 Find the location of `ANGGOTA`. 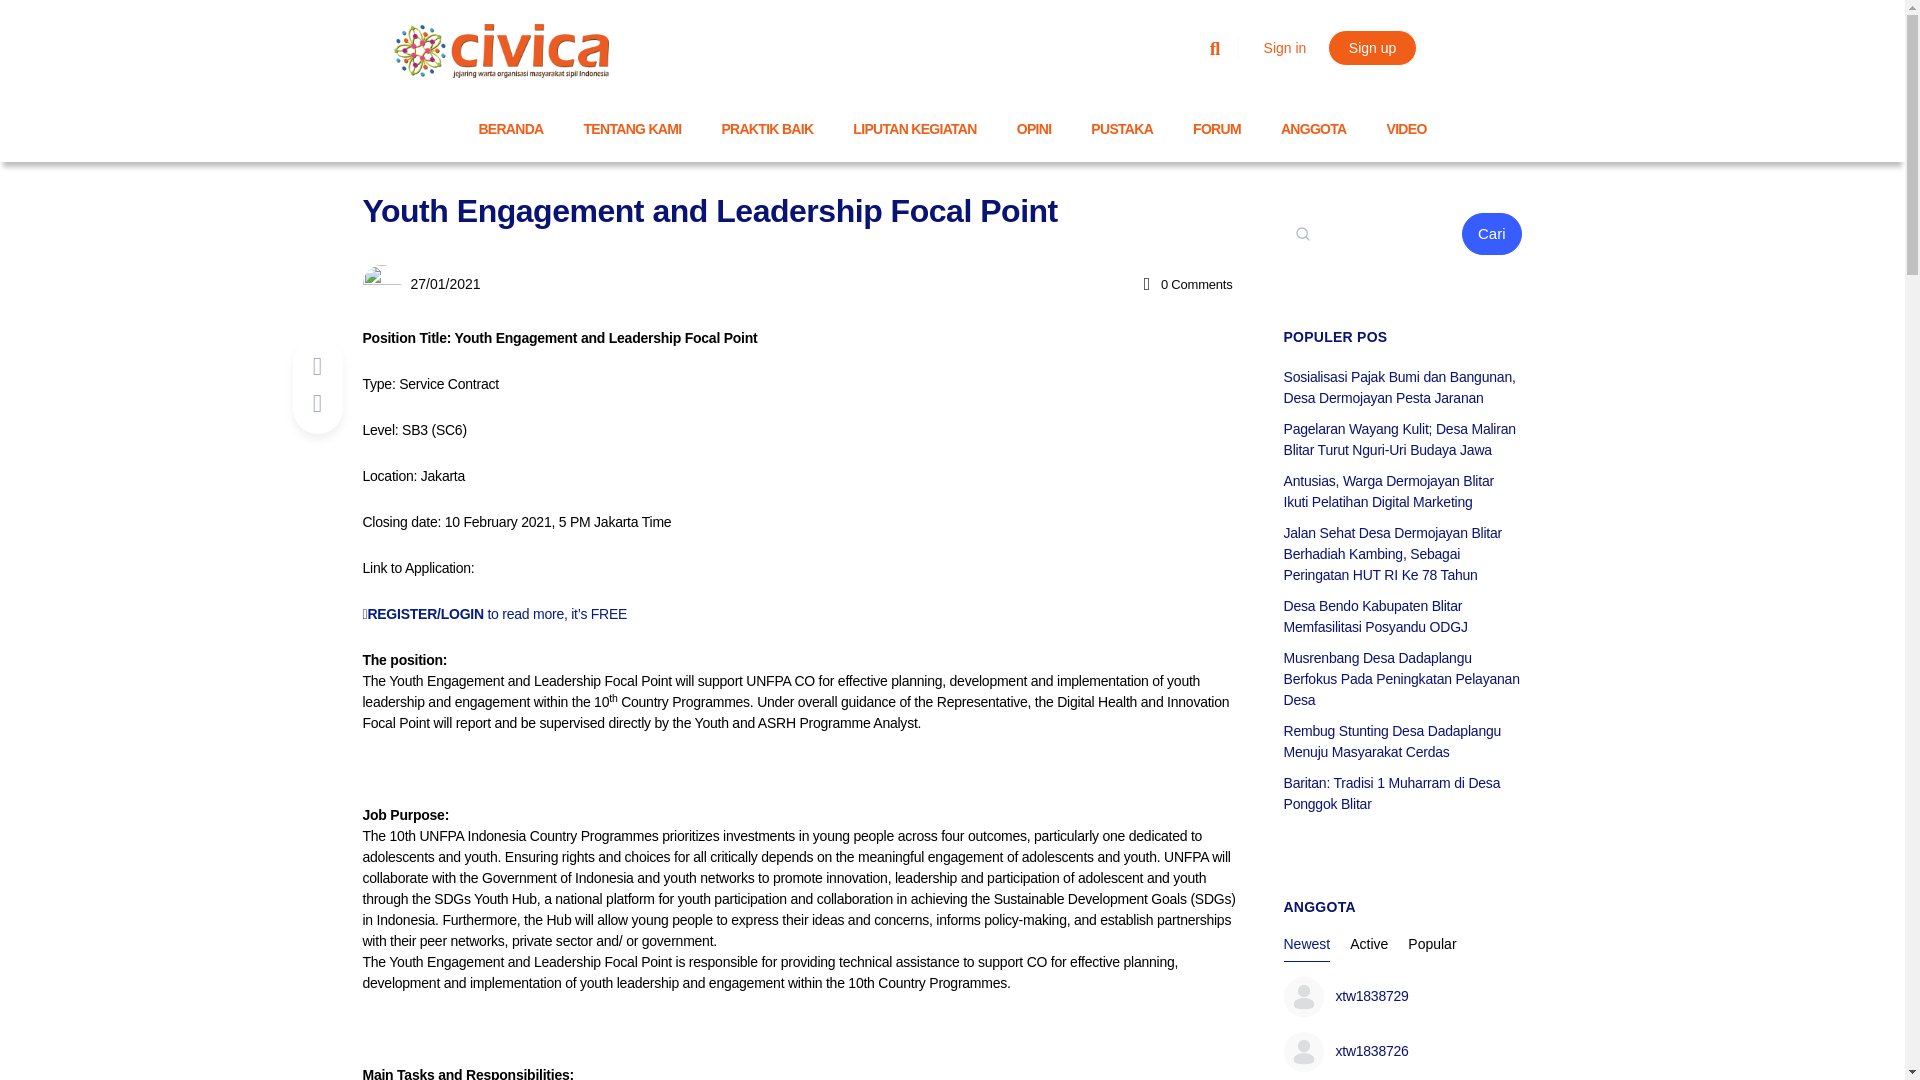

ANGGOTA is located at coordinates (1314, 128).